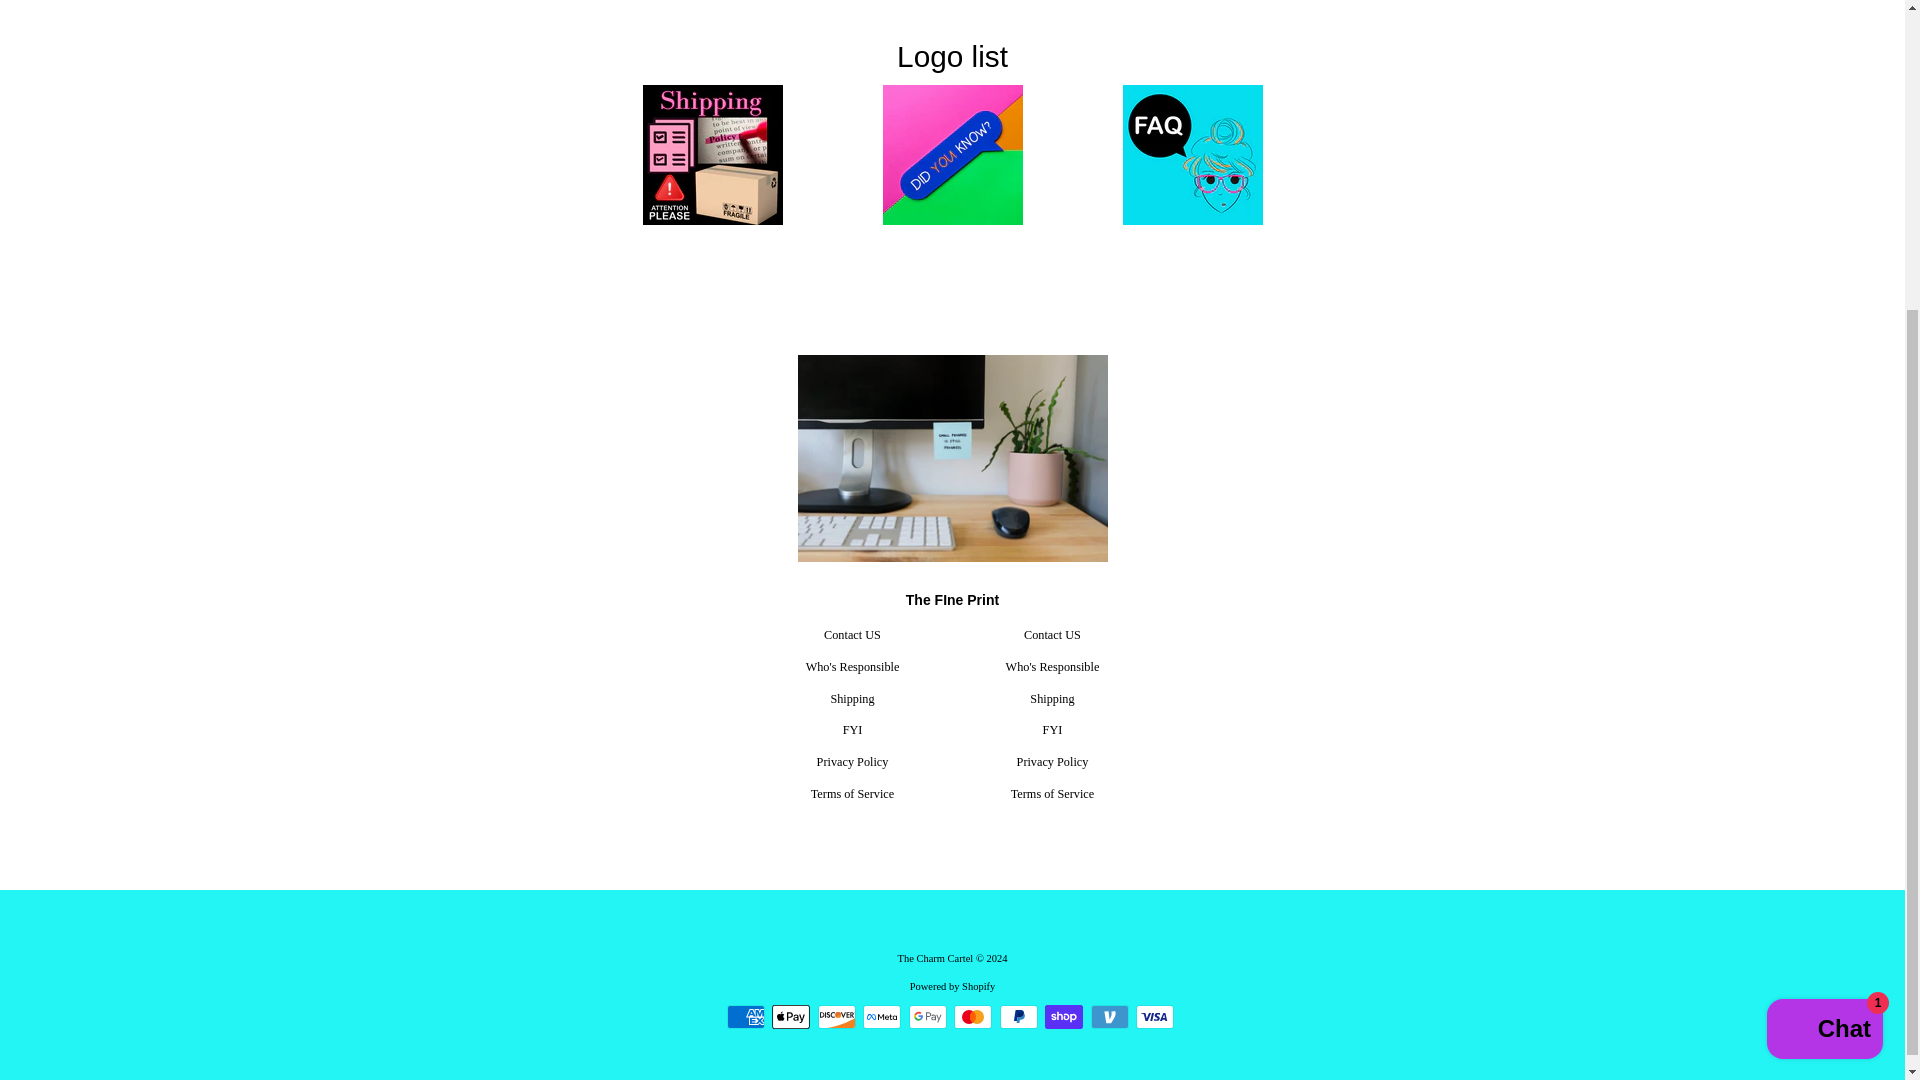 The image size is (1920, 1080). Describe the element at coordinates (1052, 634) in the screenshot. I see `Contact US` at that location.